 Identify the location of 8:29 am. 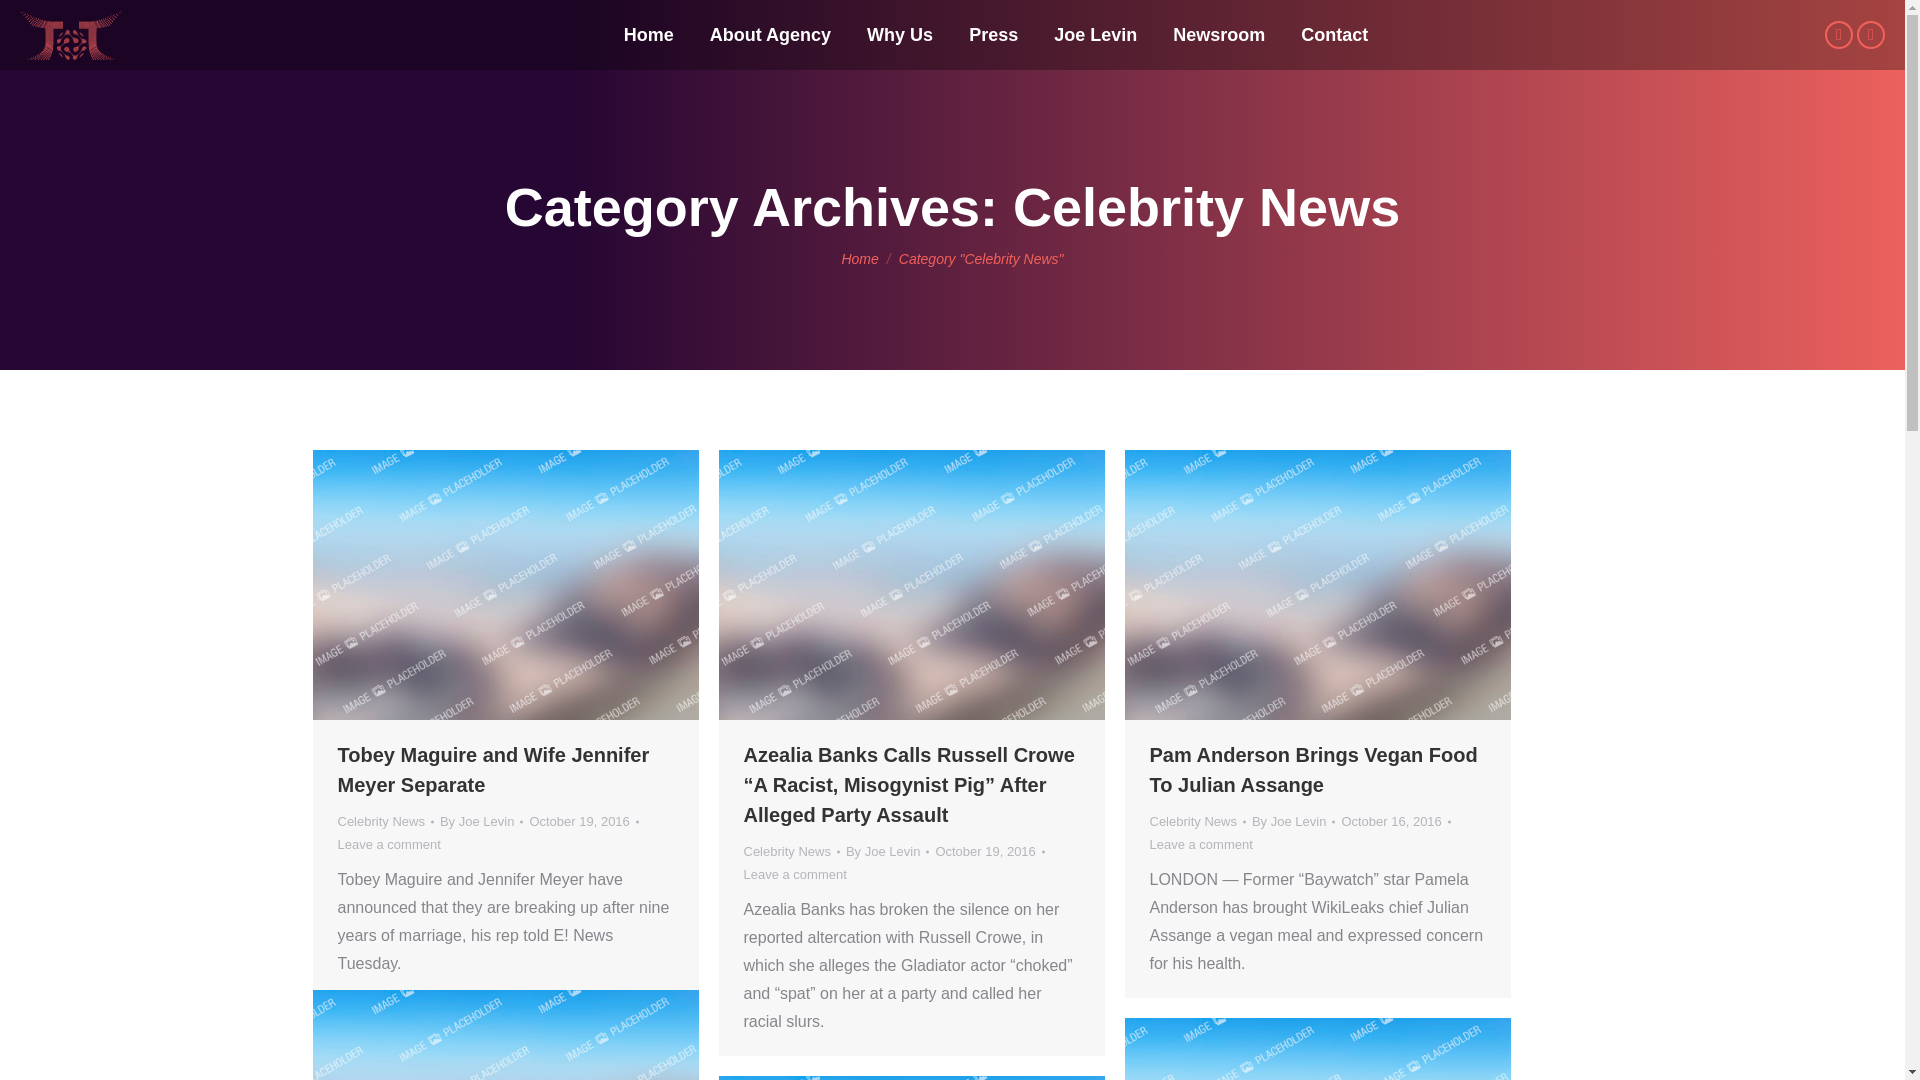
(583, 821).